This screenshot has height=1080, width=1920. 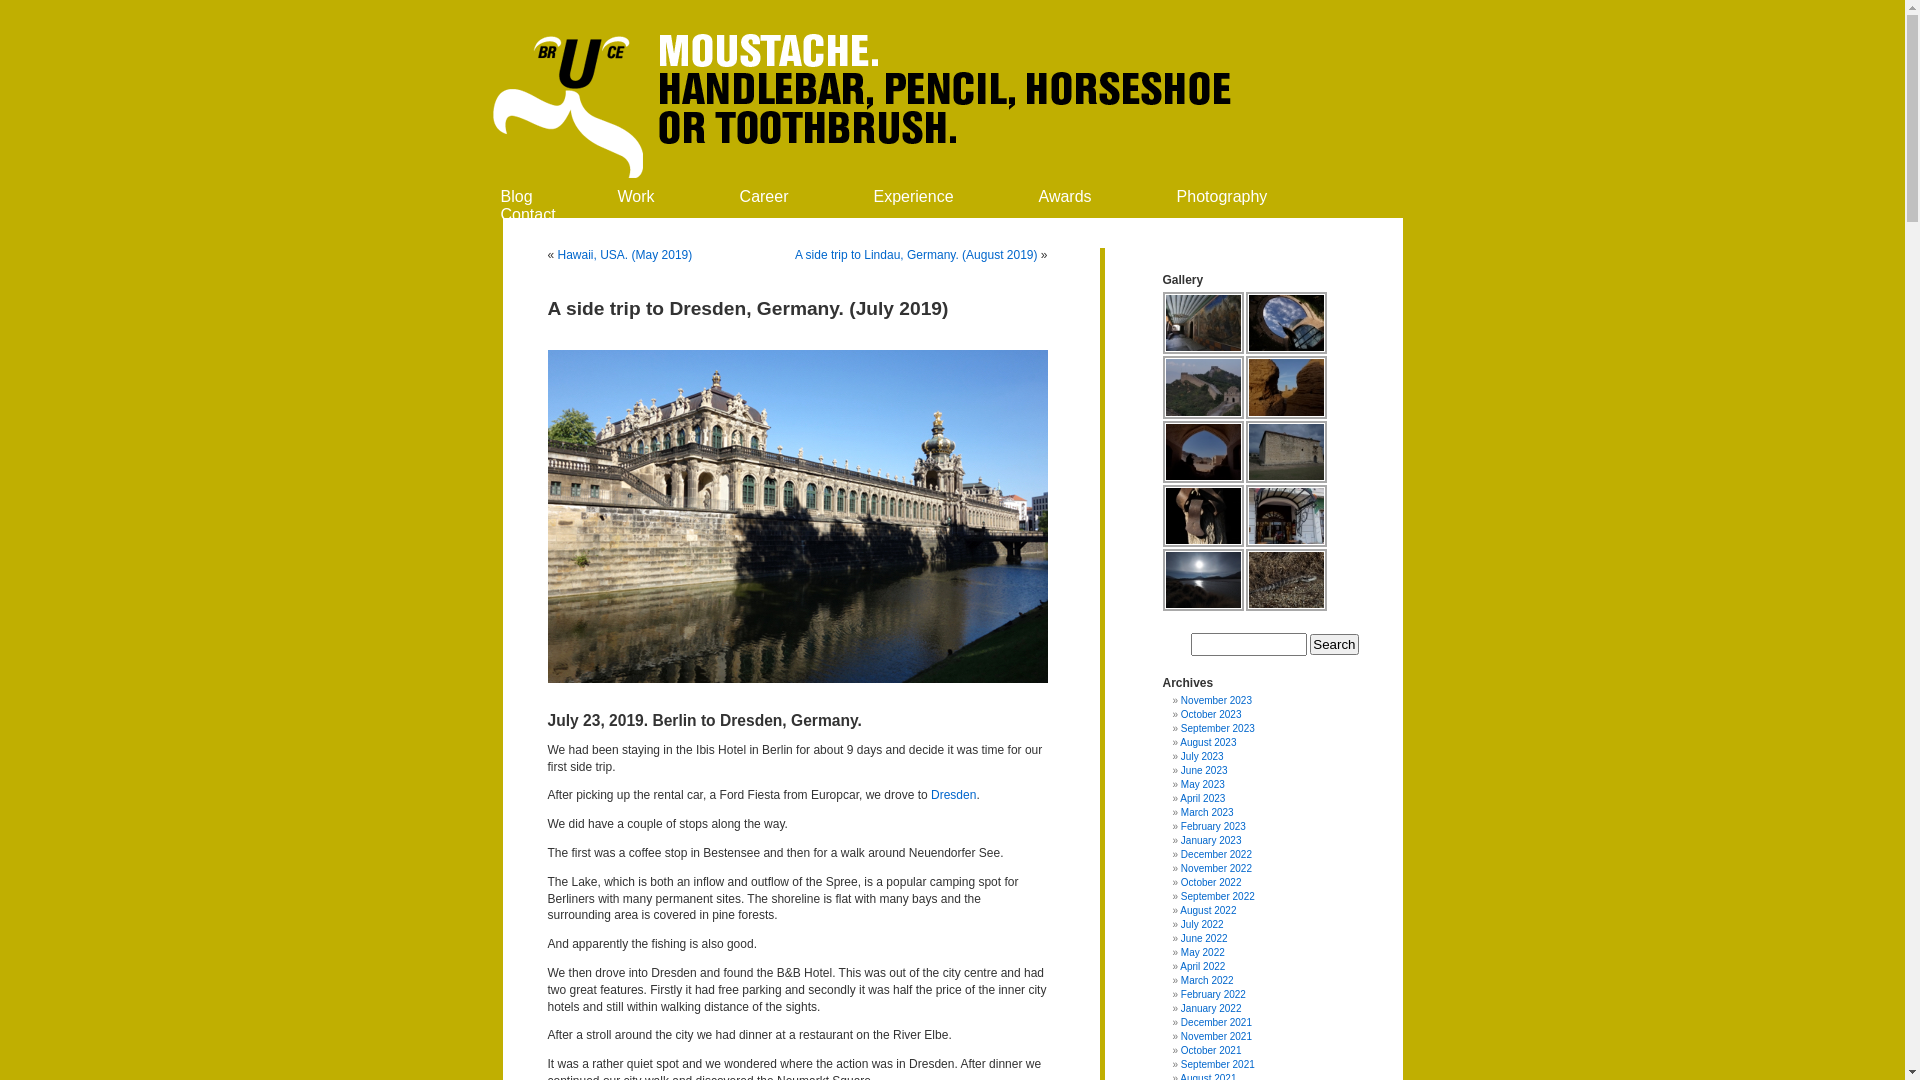 What do you see at coordinates (1203, 952) in the screenshot?
I see `May 2022` at bounding box center [1203, 952].